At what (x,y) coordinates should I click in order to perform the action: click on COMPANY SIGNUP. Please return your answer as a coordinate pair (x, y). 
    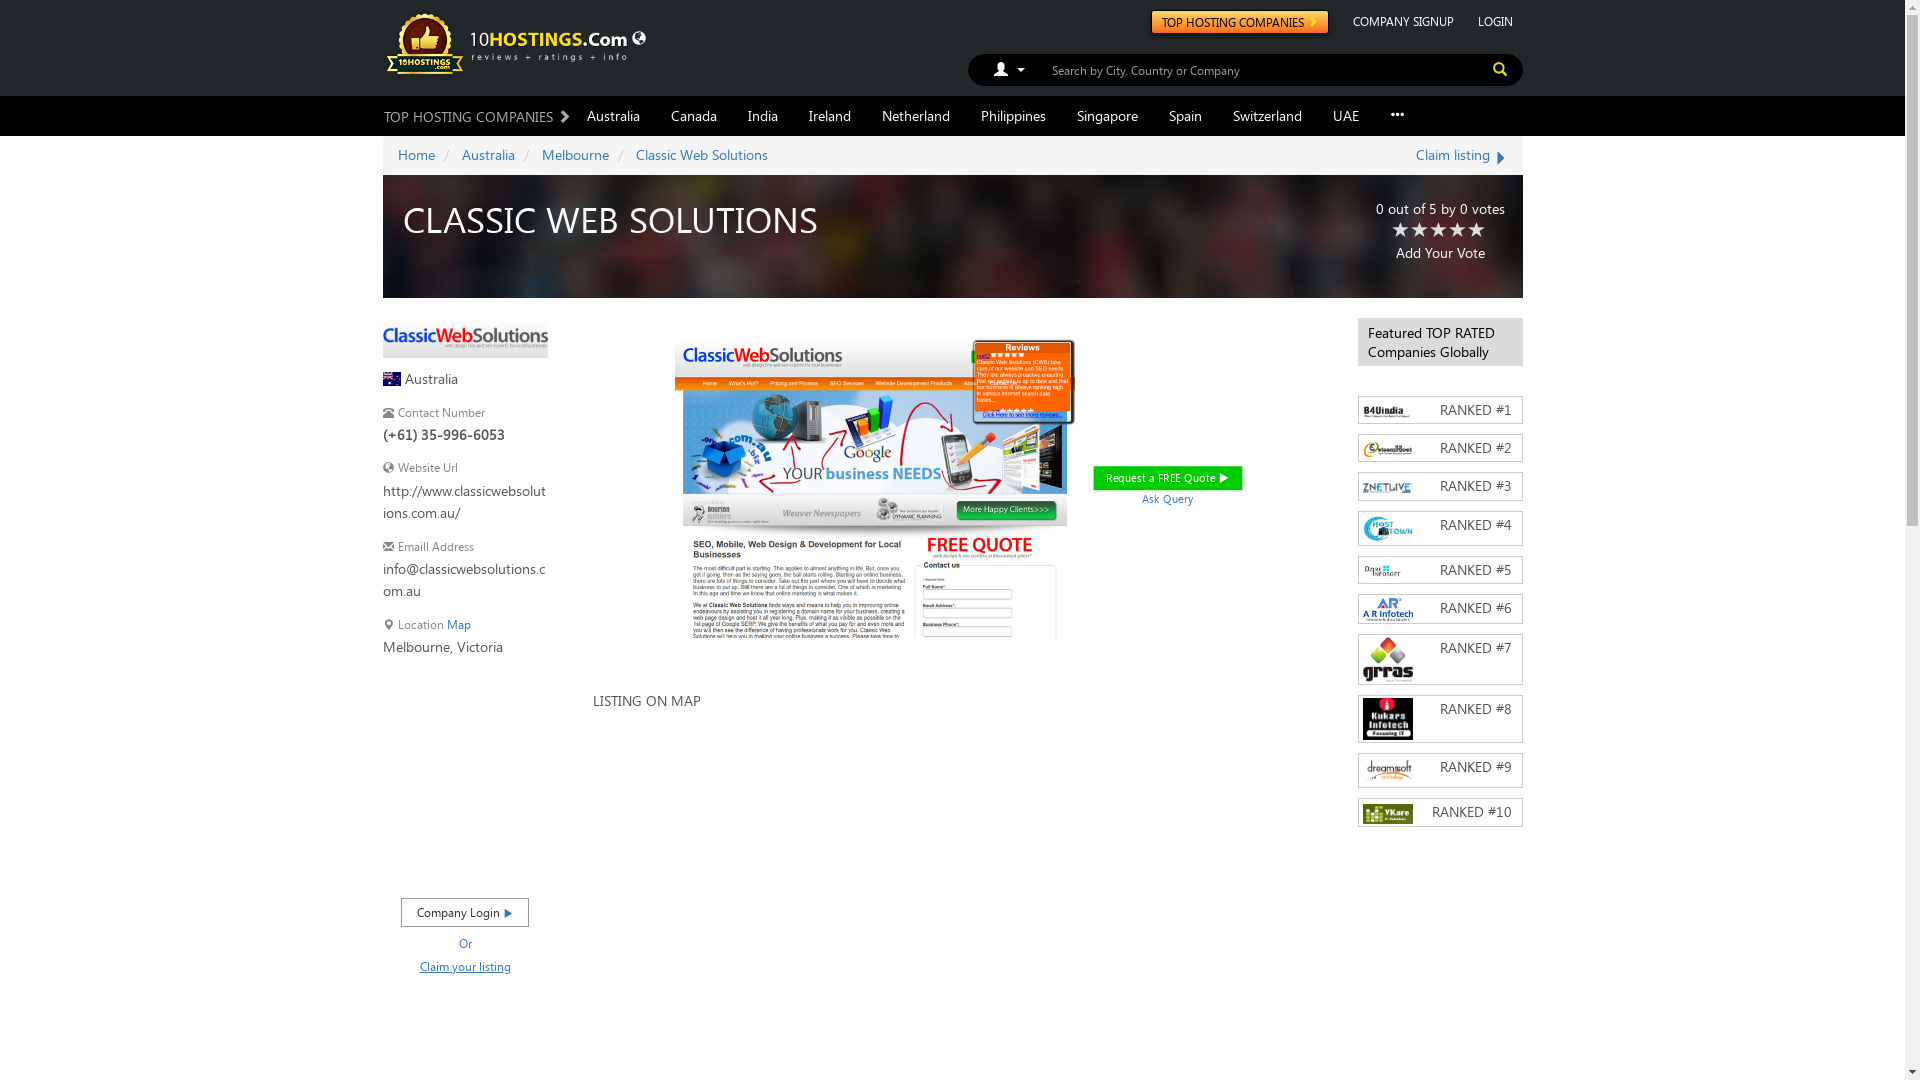
    Looking at the image, I should click on (1402, 21).